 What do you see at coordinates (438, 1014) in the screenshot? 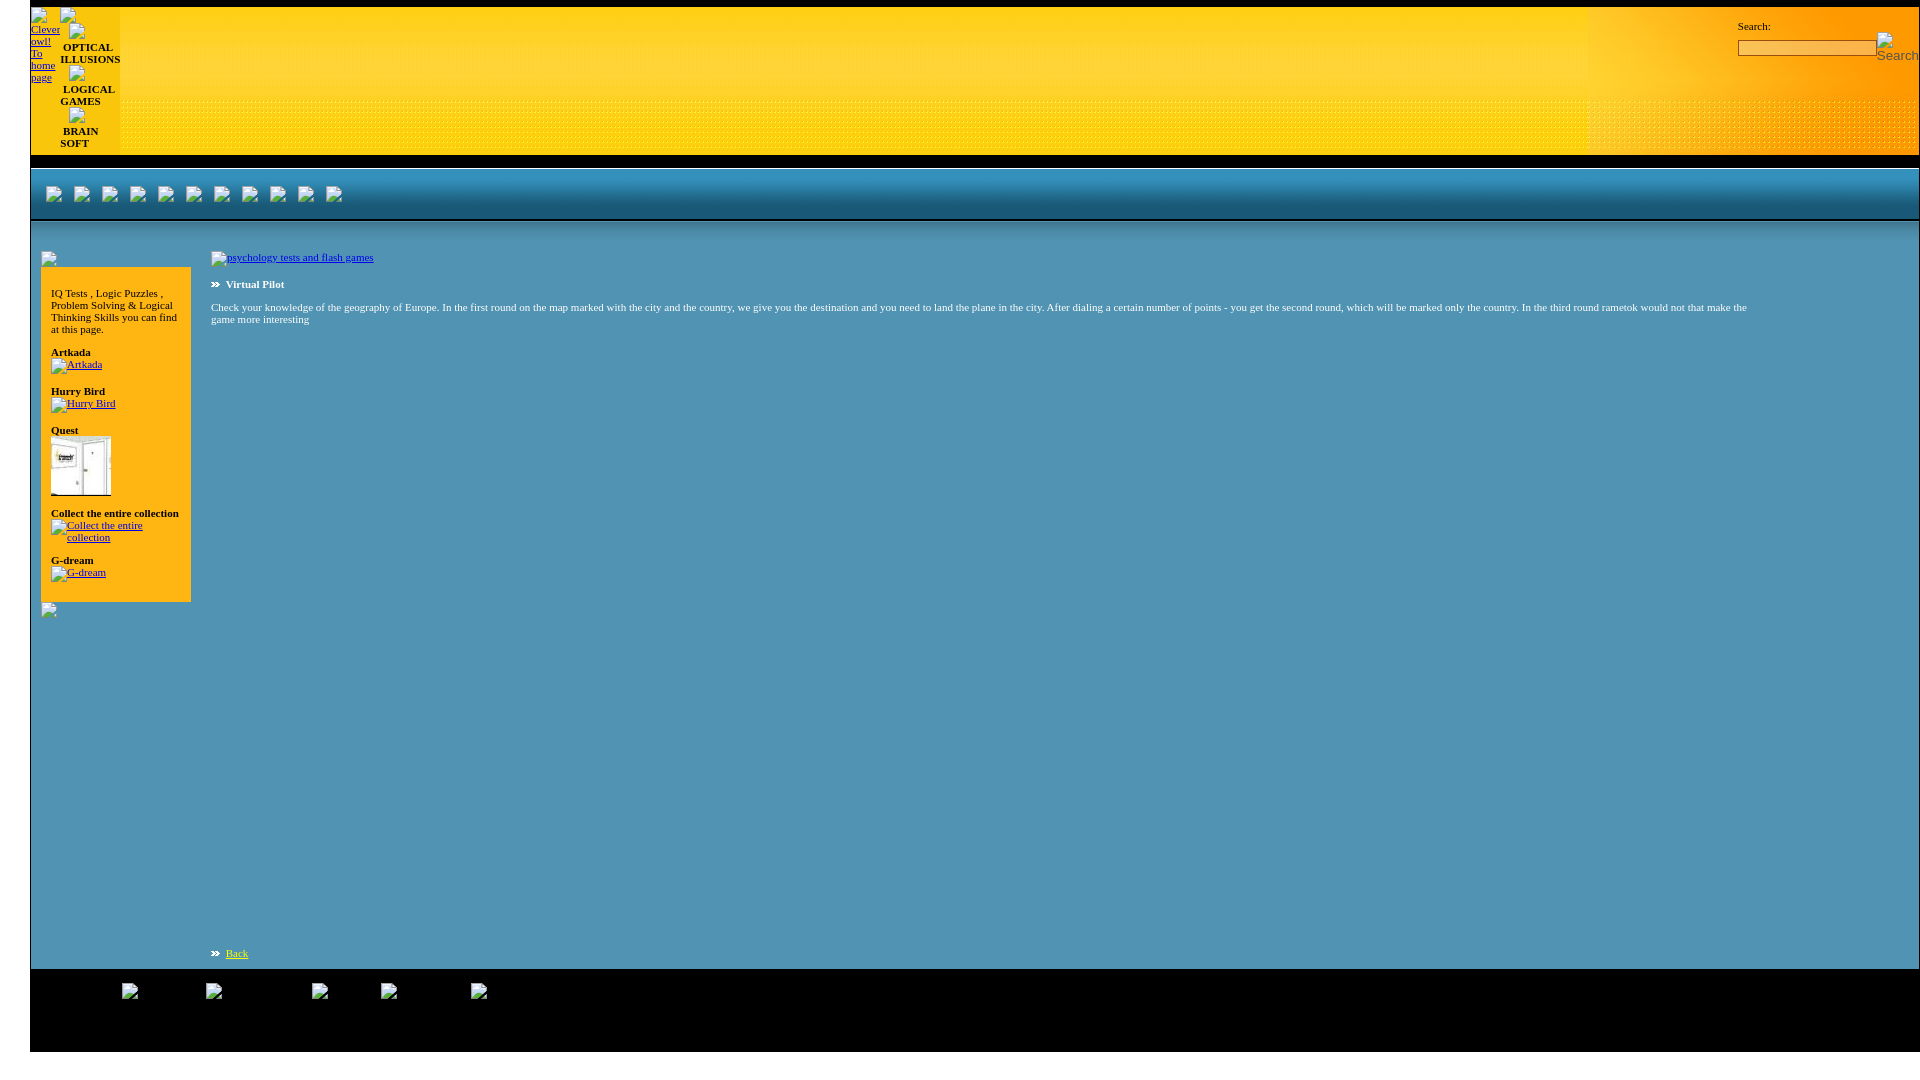
I see `Privat Policy` at bounding box center [438, 1014].